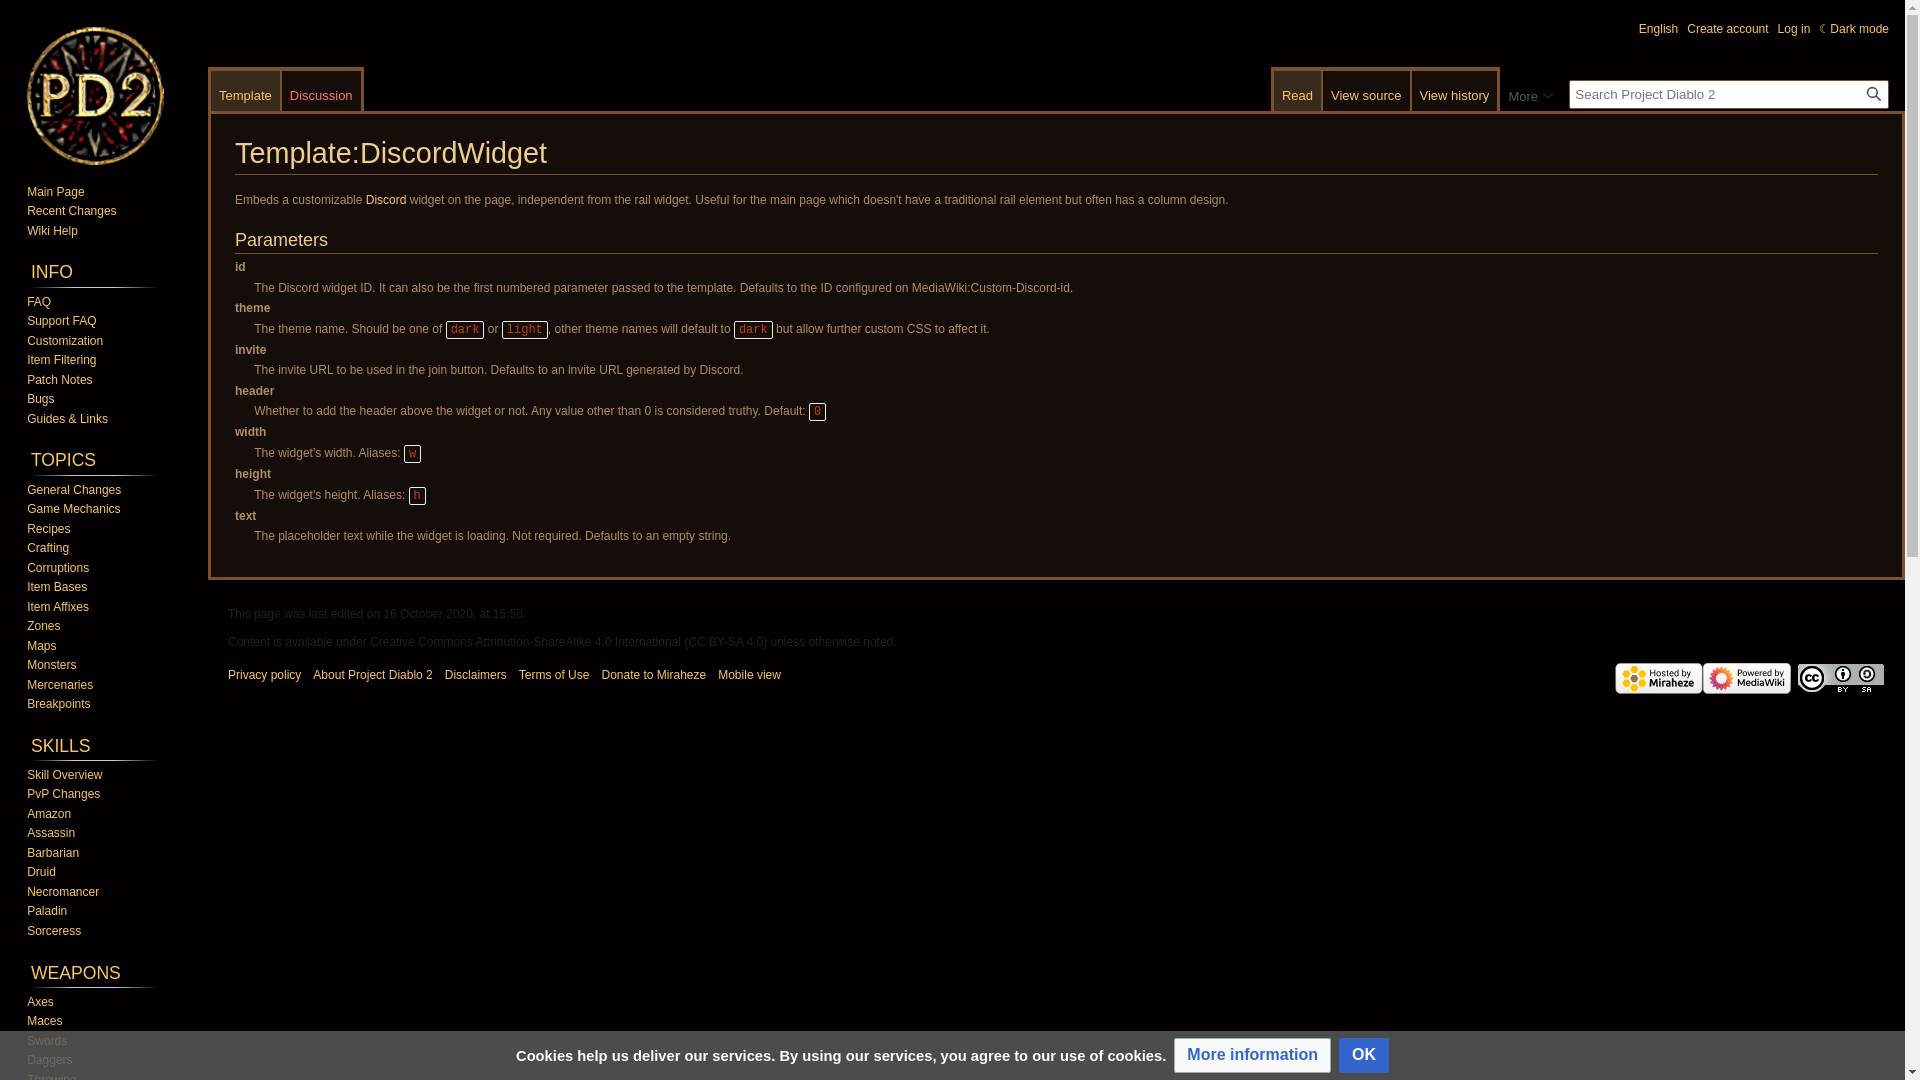 The width and height of the screenshot is (1920, 1080). What do you see at coordinates (70, 211) in the screenshot?
I see `Recent Changes` at bounding box center [70, 211].